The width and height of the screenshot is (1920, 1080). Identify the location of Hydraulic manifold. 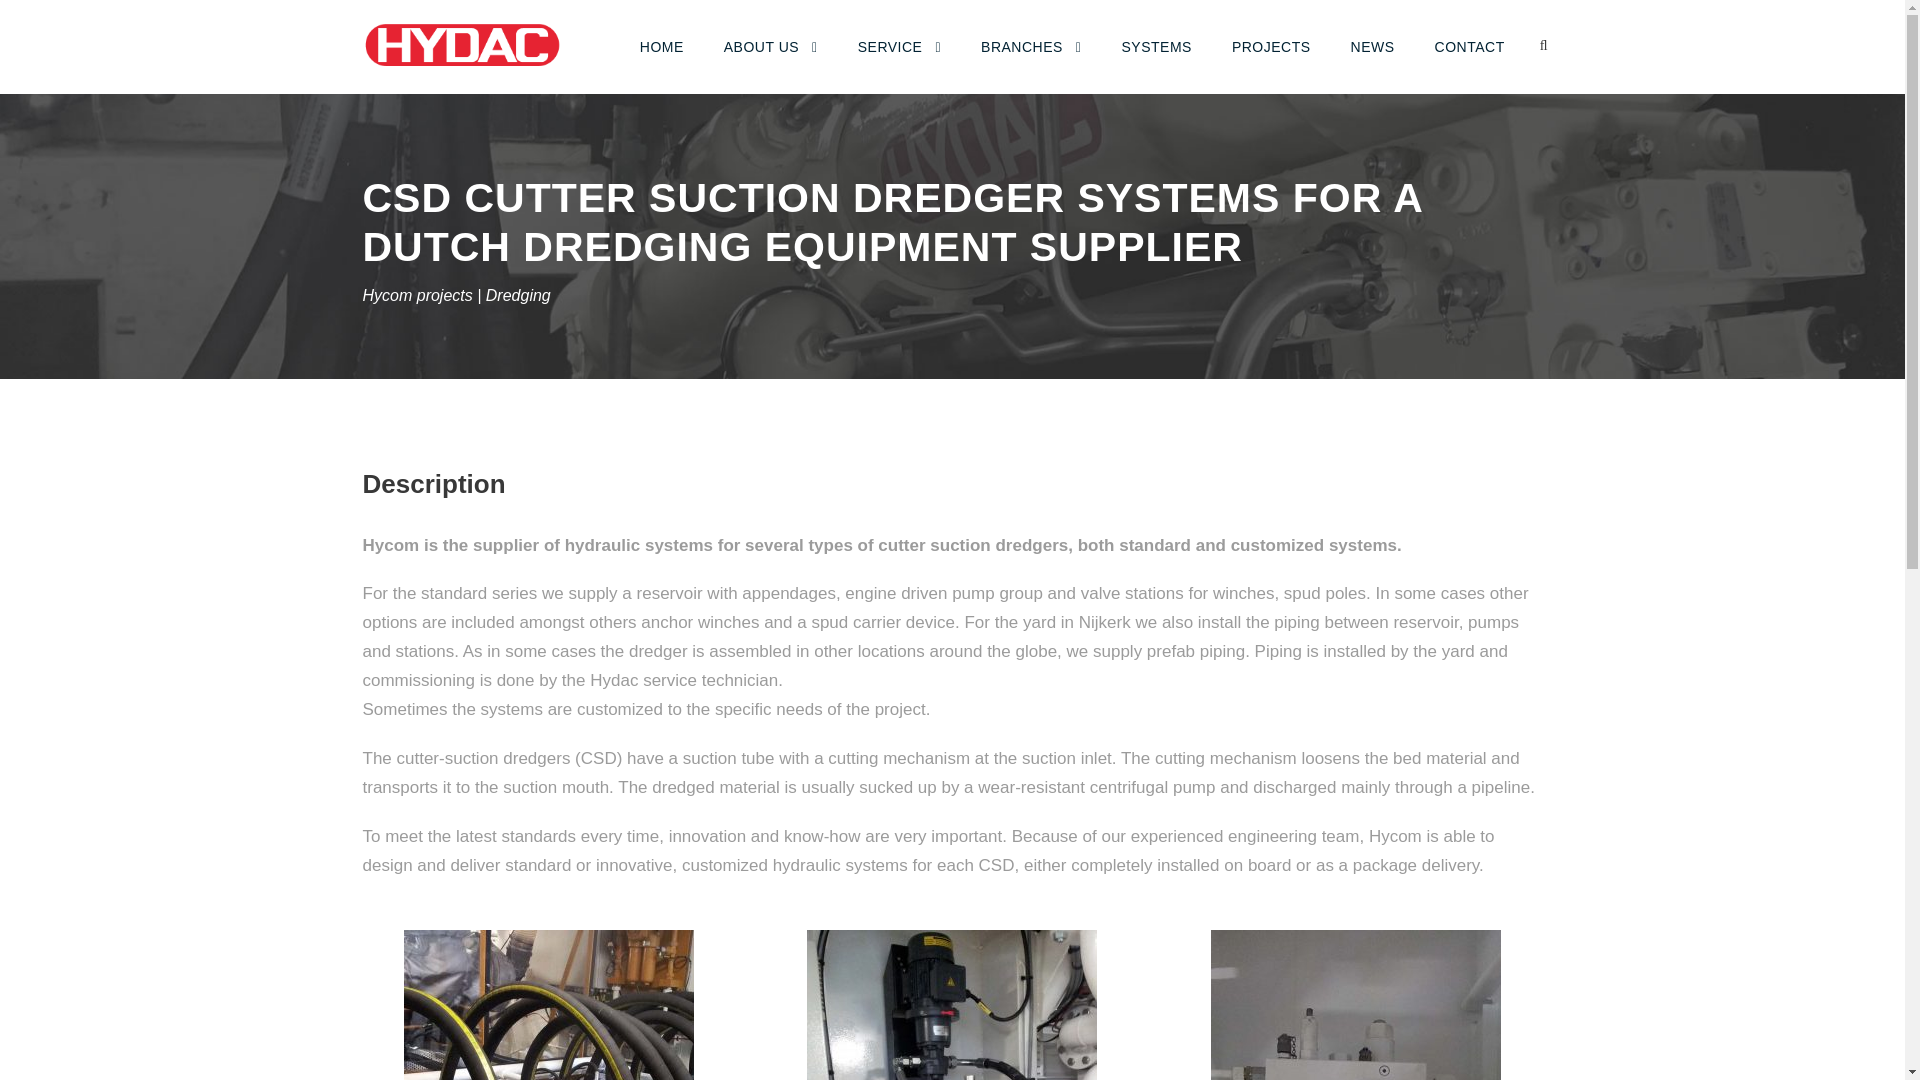
(1356, 1004).